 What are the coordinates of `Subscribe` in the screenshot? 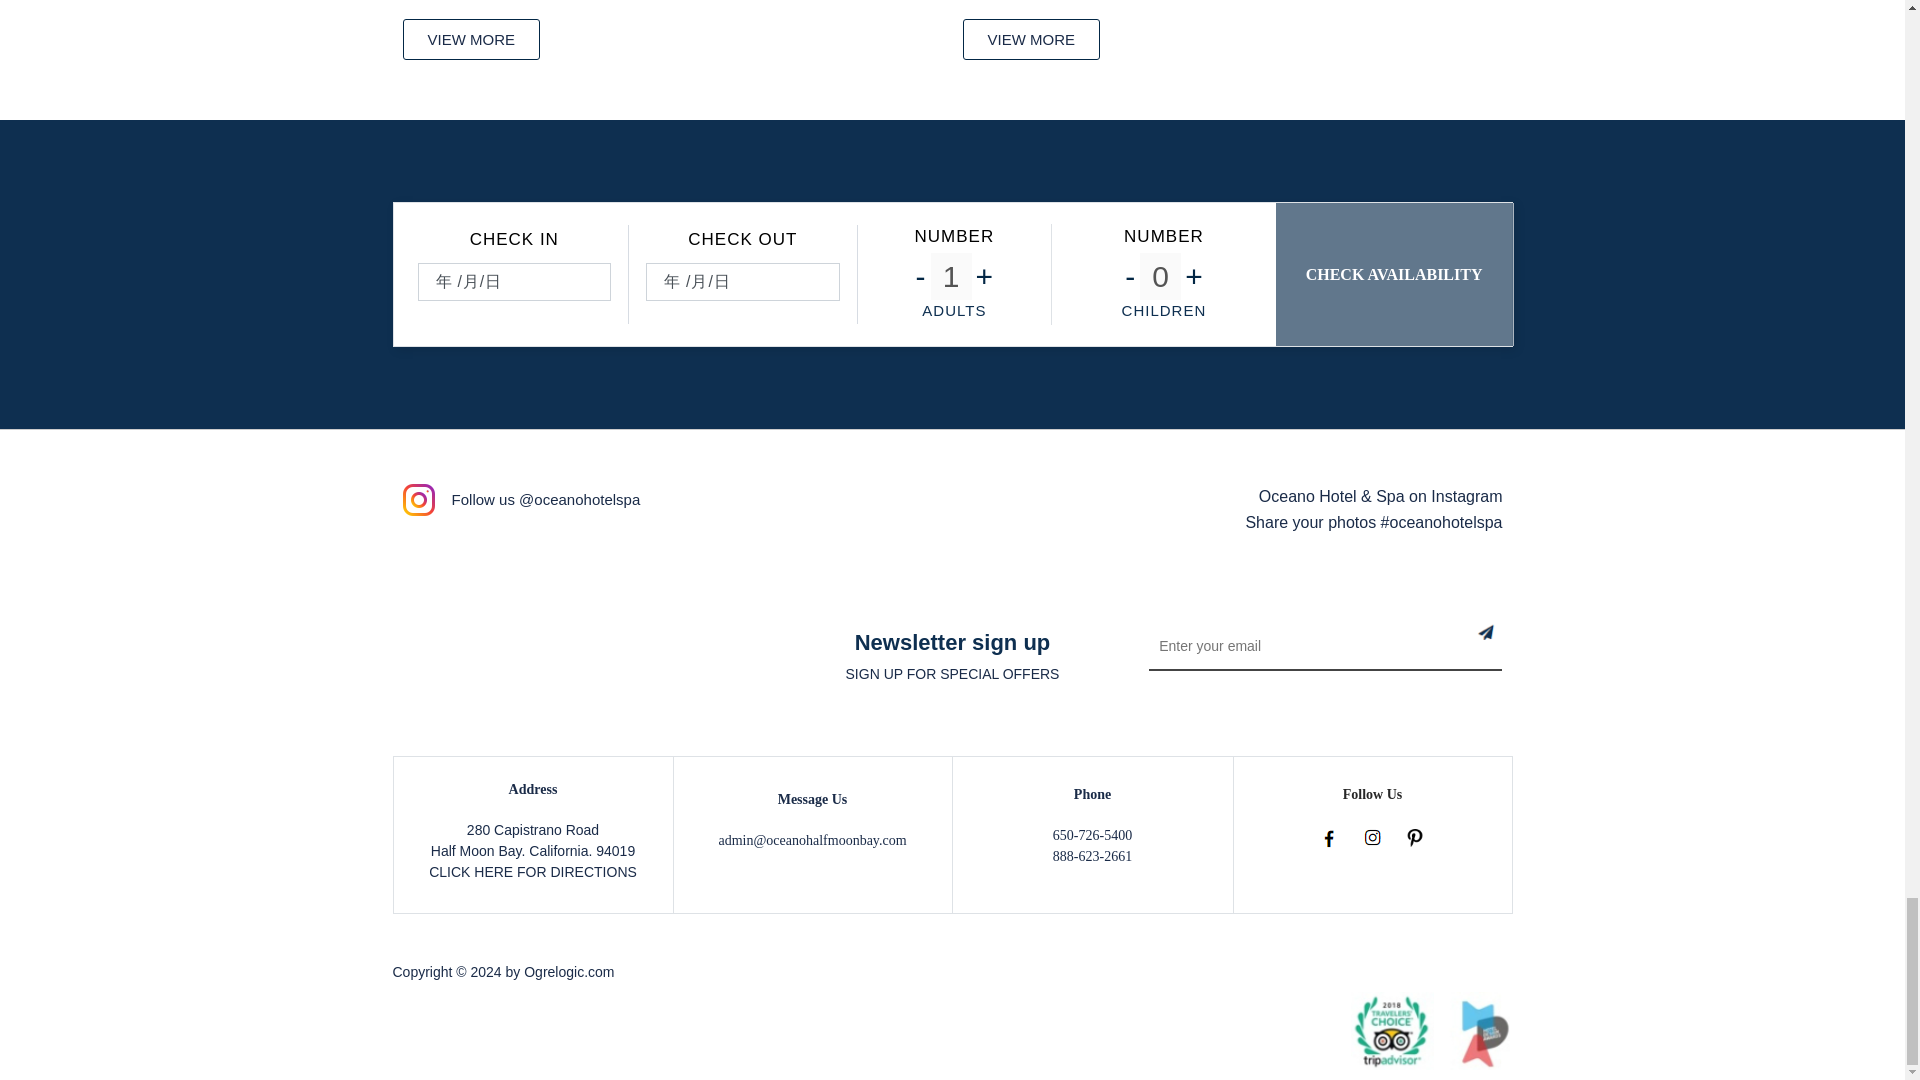 It's located at (1503, 648).